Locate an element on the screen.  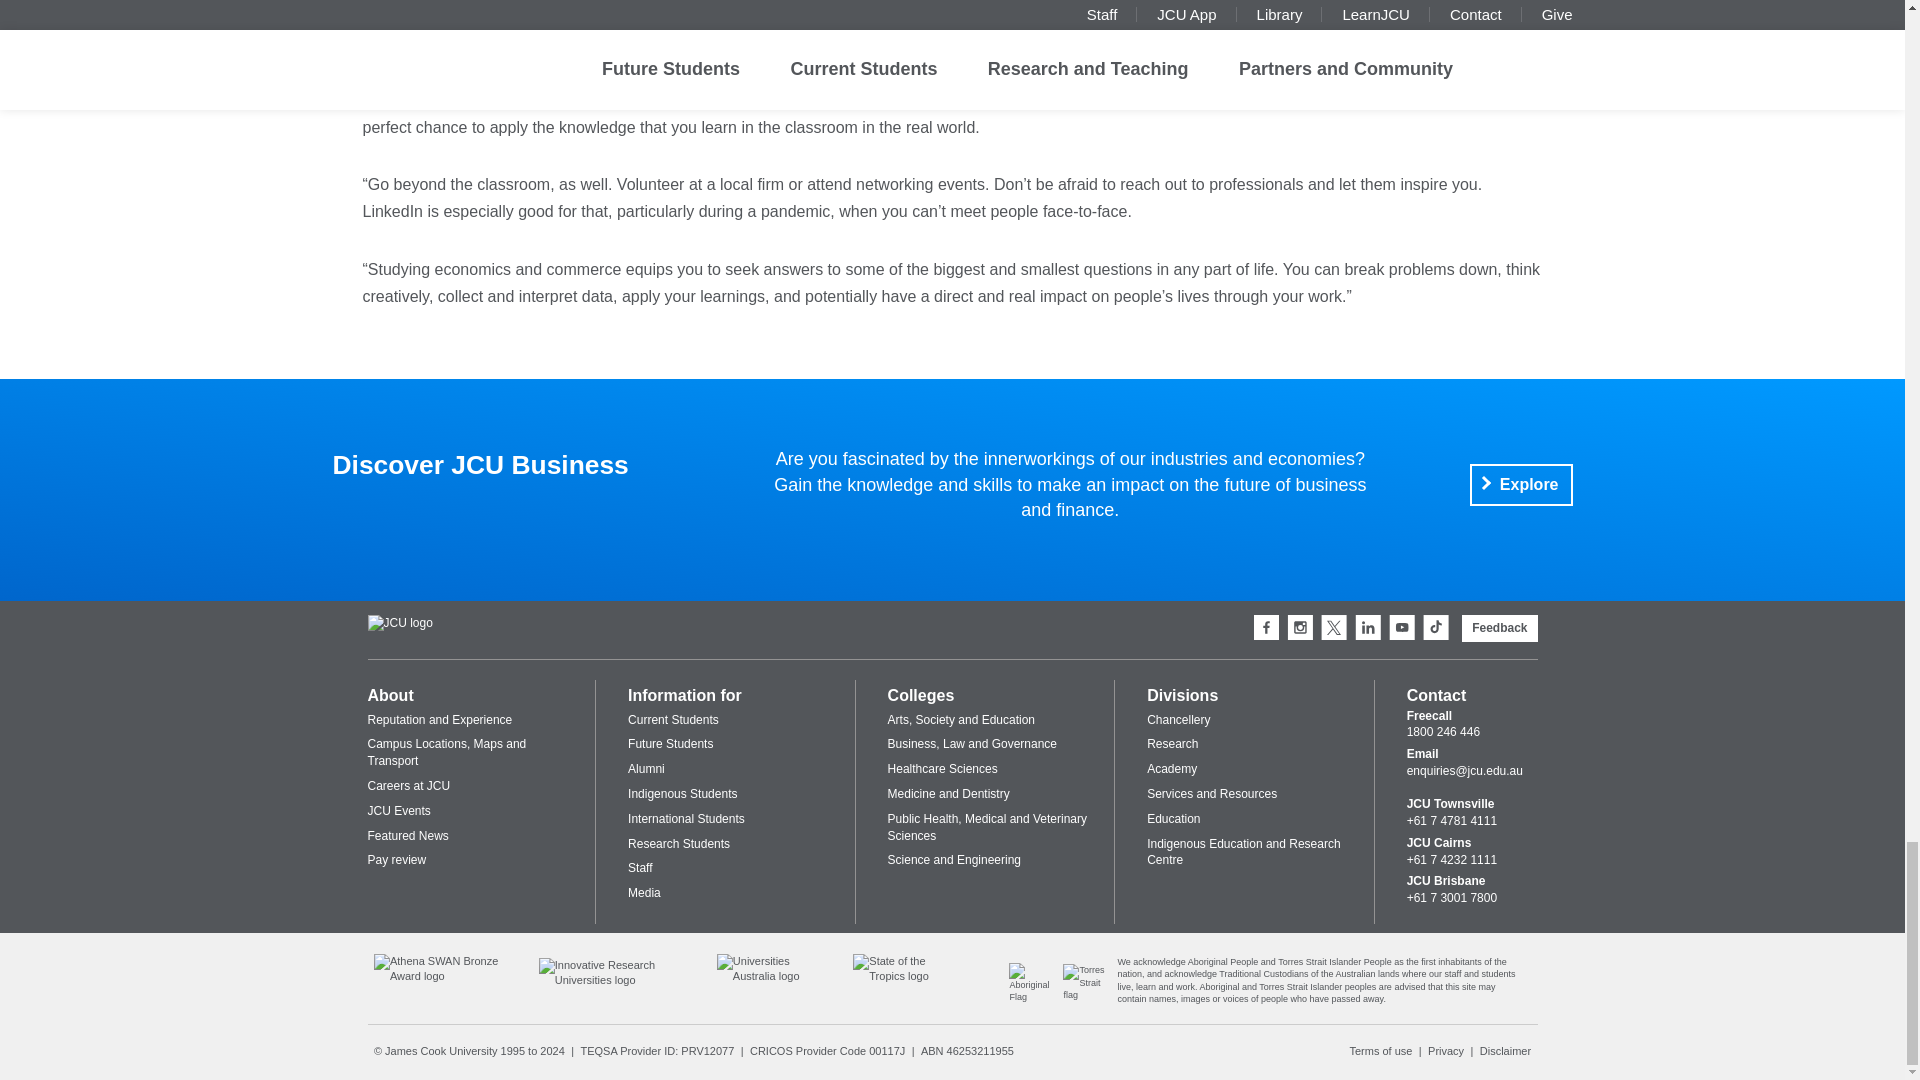
Go to JCU Youtube is located at coordinates (1402, 628).